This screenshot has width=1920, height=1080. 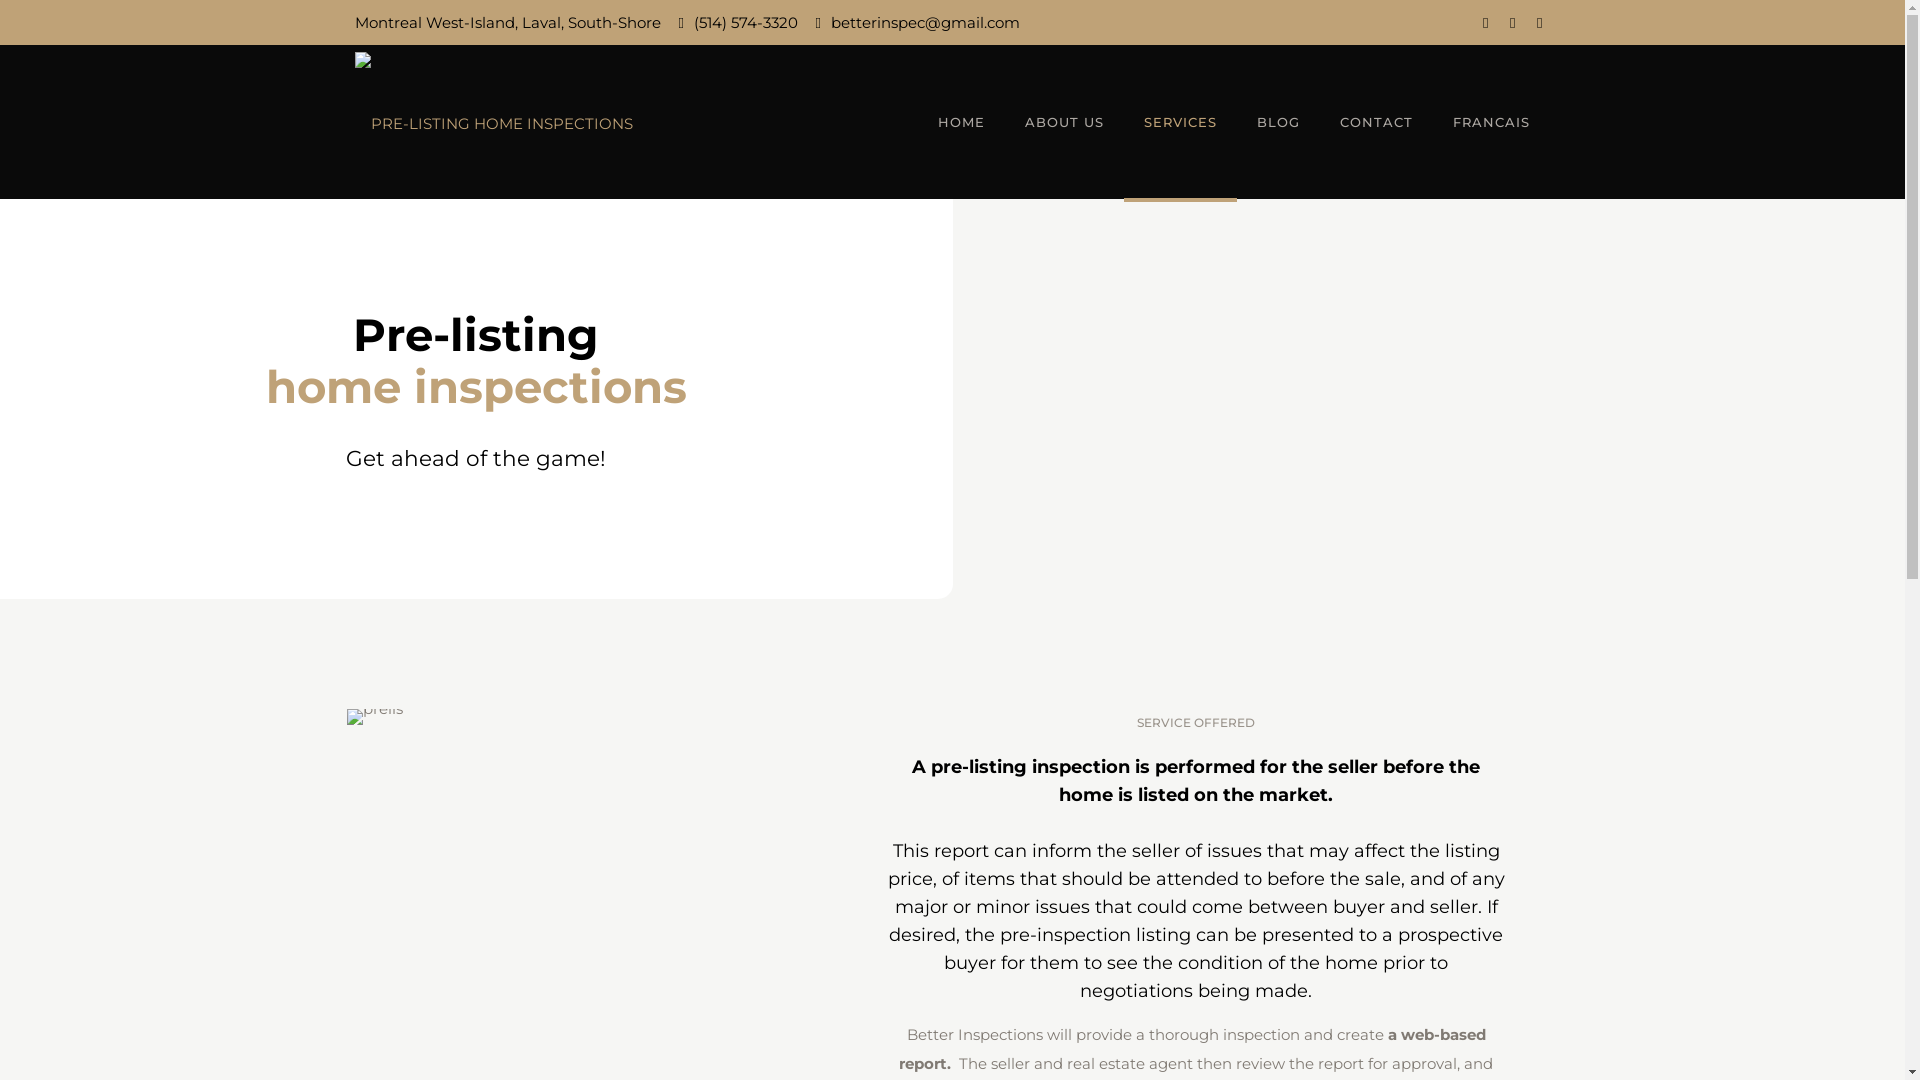 I want to click on BLOG, so click(x=1278, y=122).